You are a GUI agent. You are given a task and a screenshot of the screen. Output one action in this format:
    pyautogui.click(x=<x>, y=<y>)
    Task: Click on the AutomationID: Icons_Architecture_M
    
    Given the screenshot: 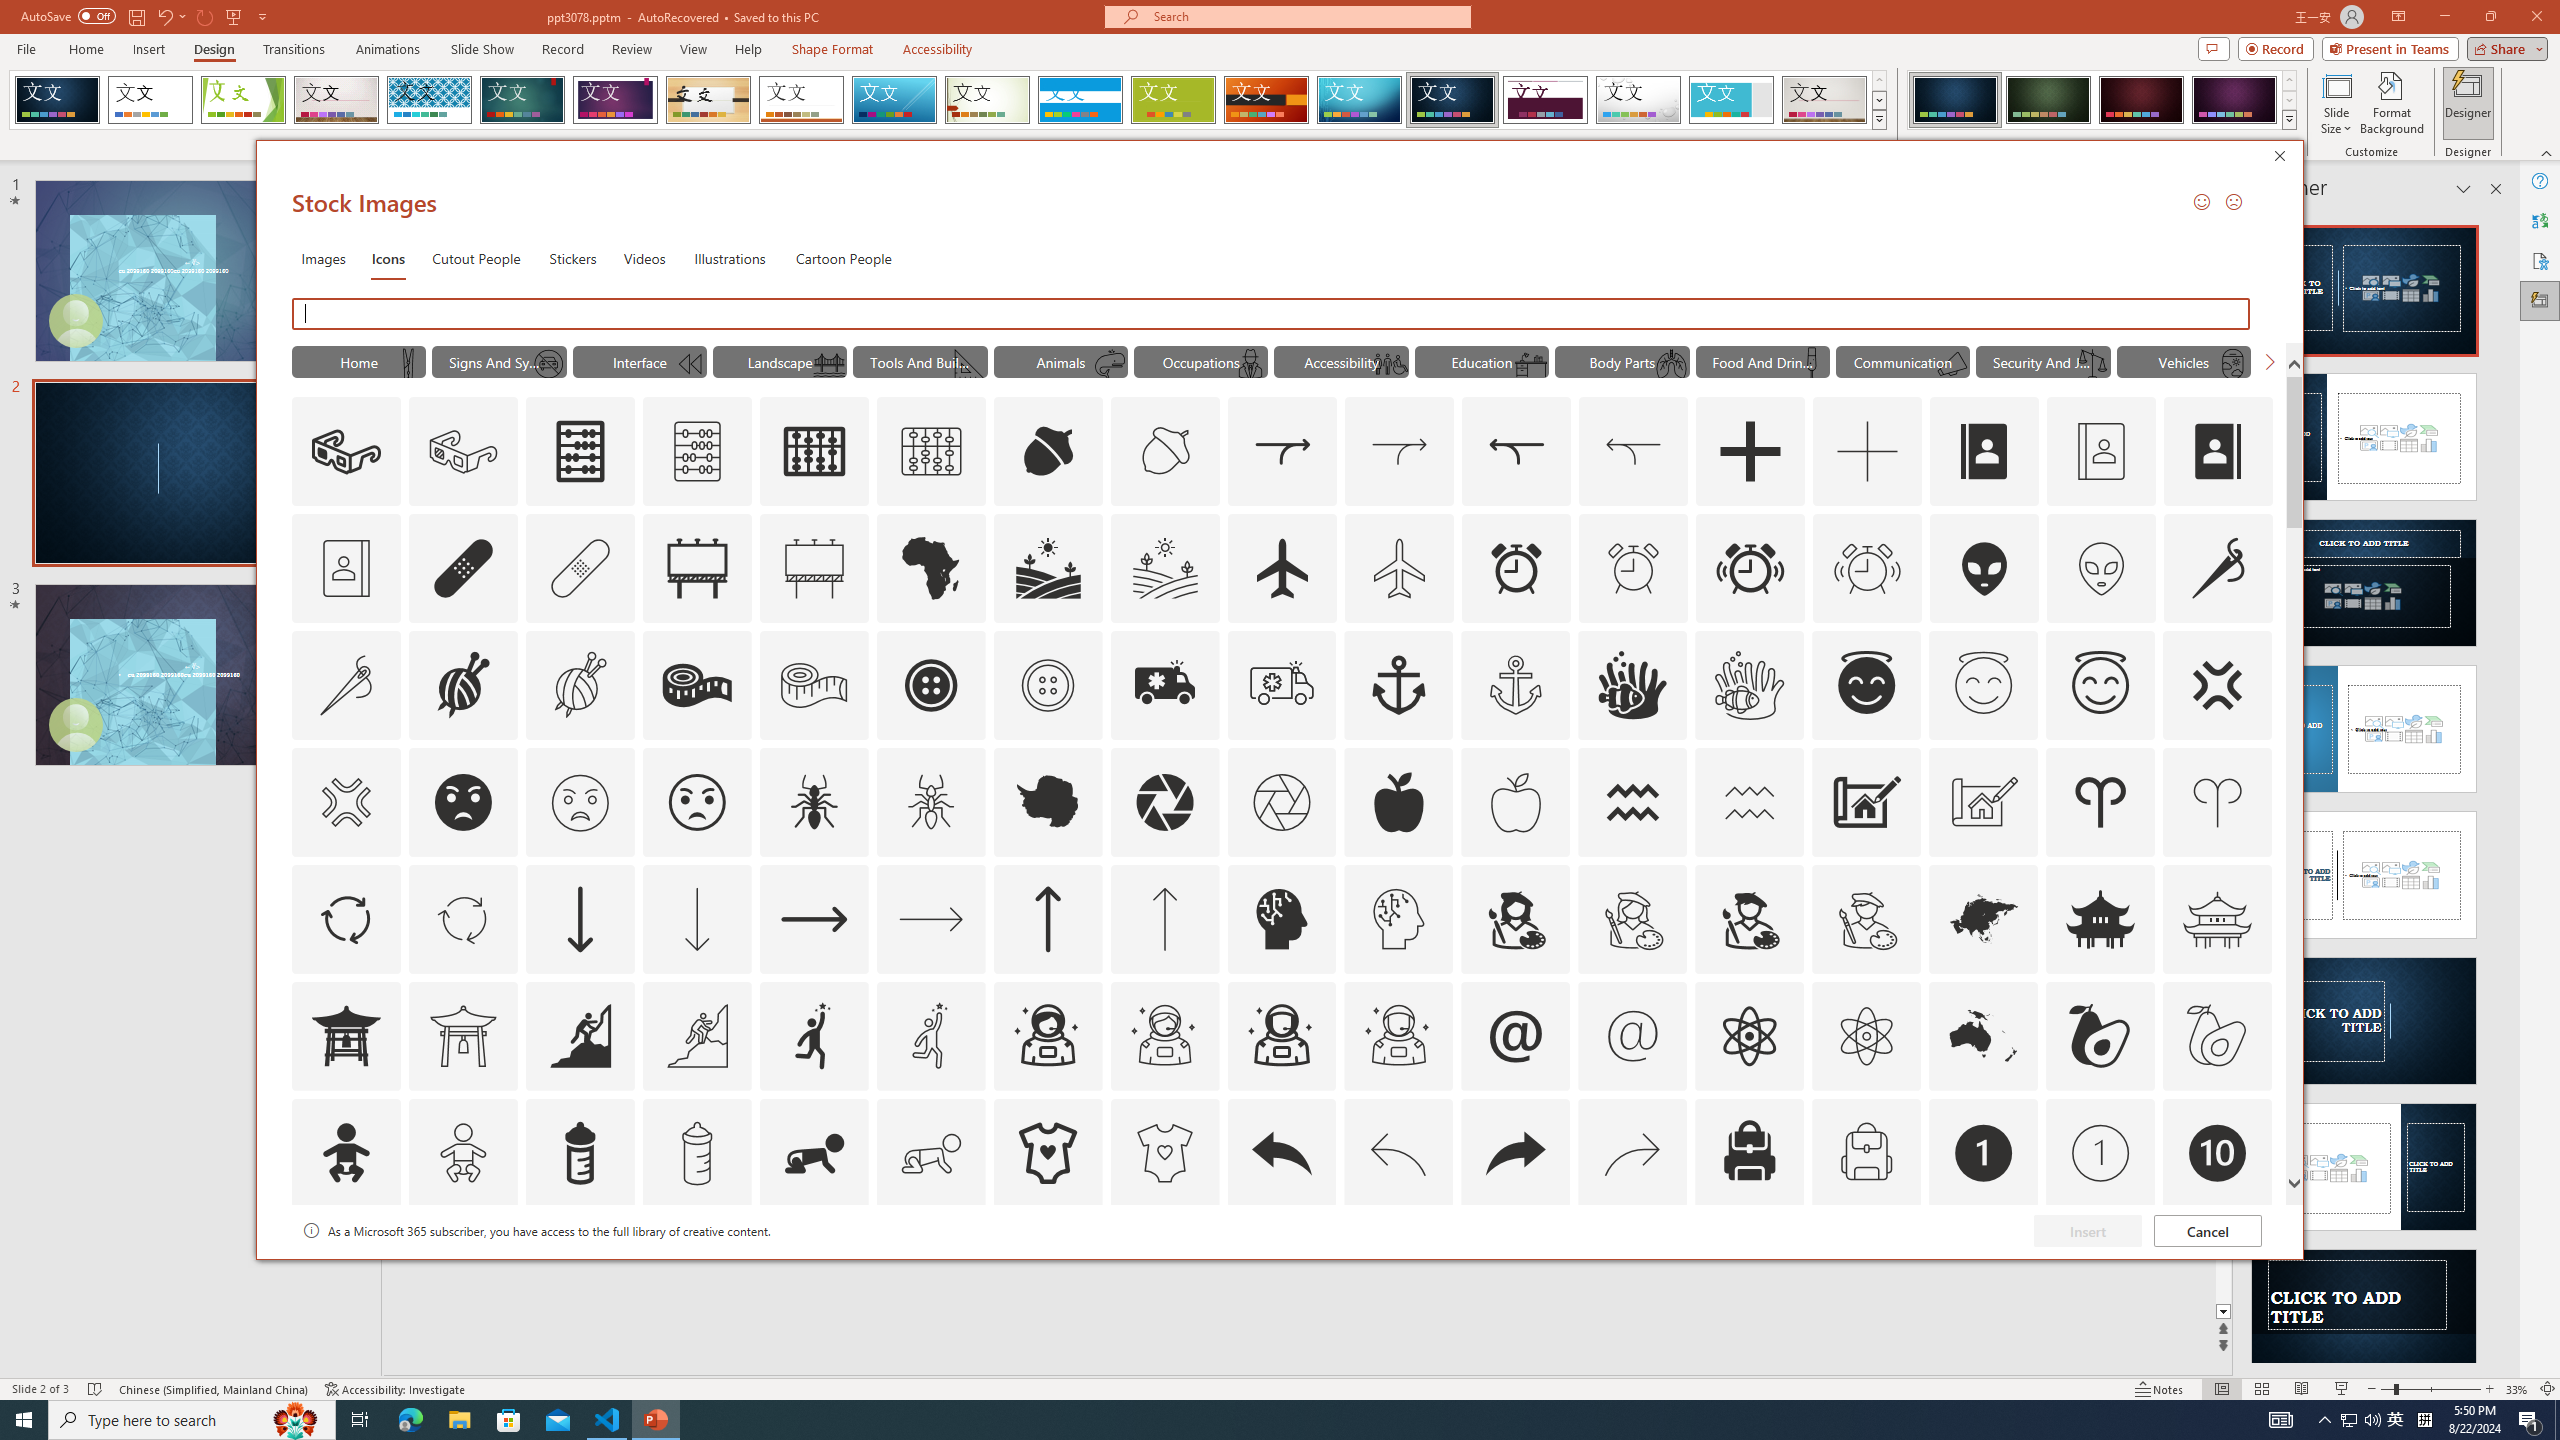 What is the action you would take?
    pyautogui.click(x=1984, y=802)
    